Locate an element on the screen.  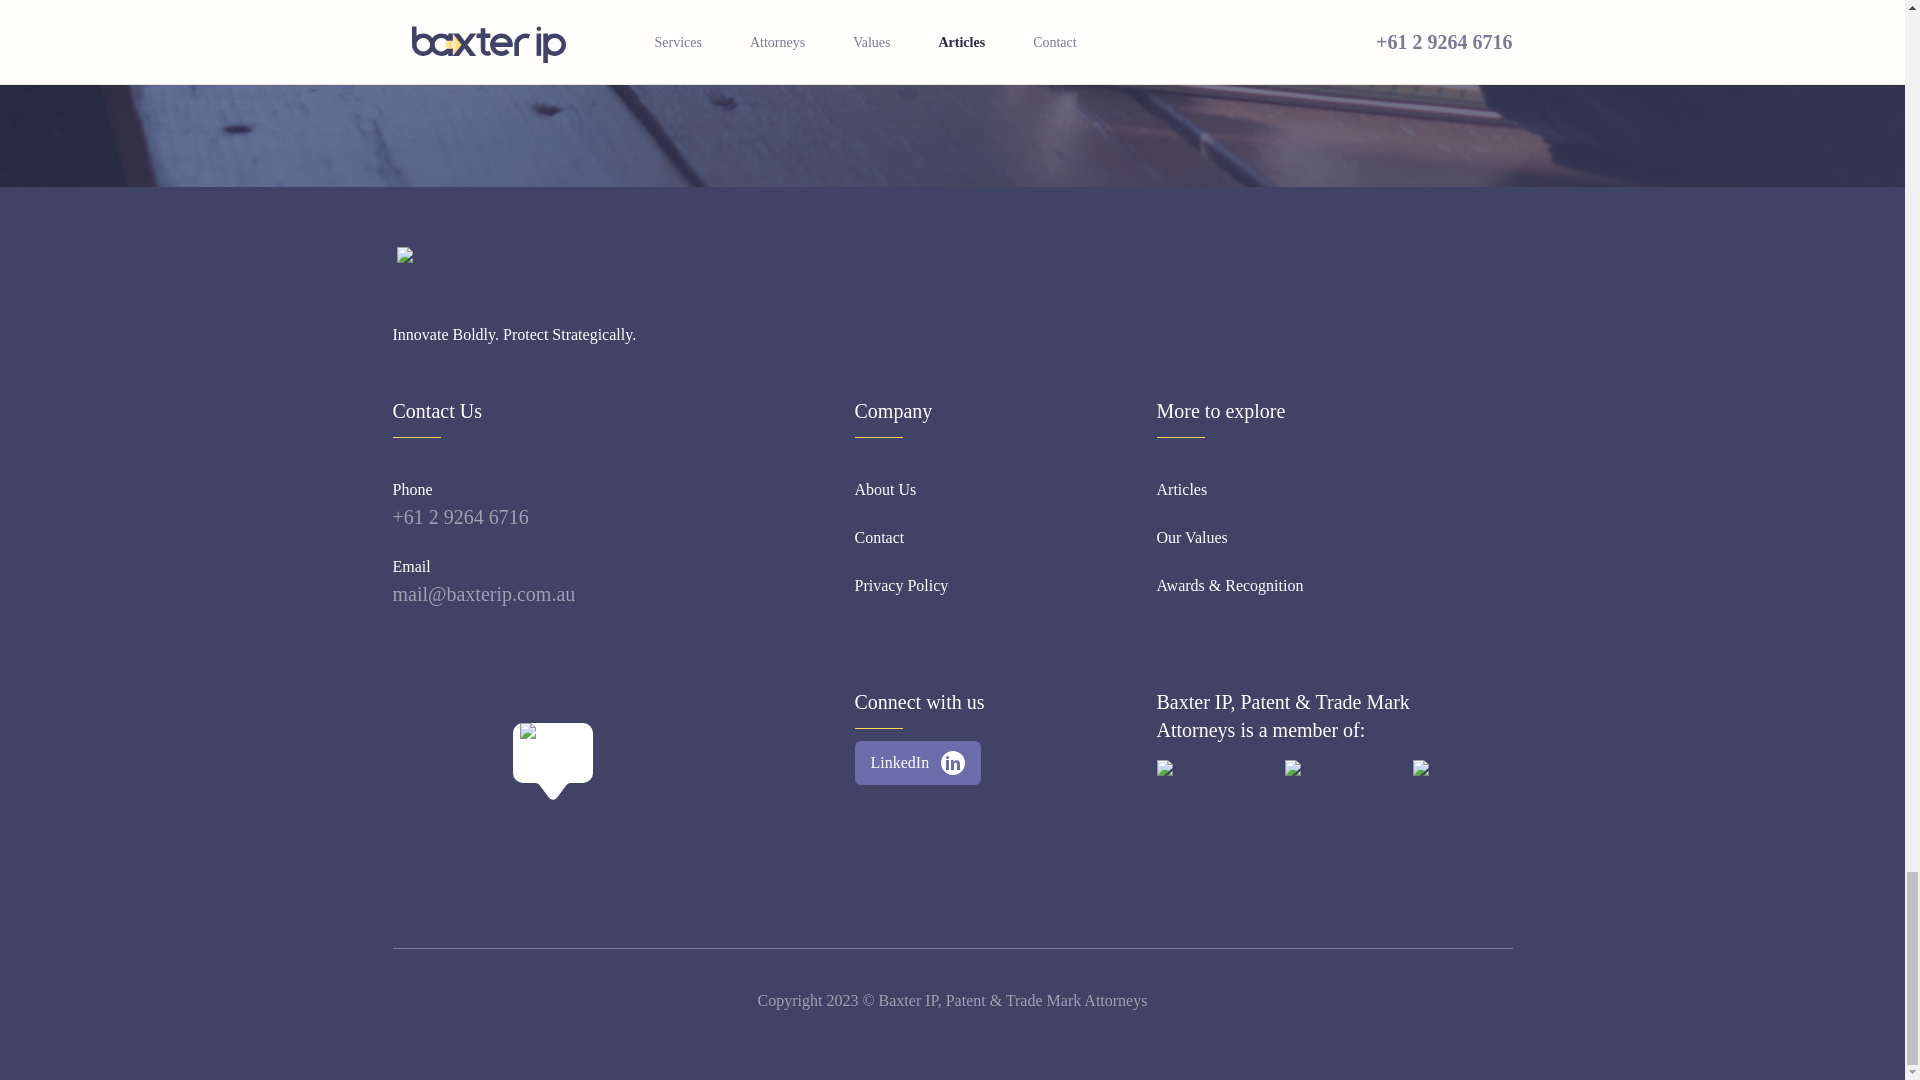
Privacy Policy is located at coordinates (901, 586).